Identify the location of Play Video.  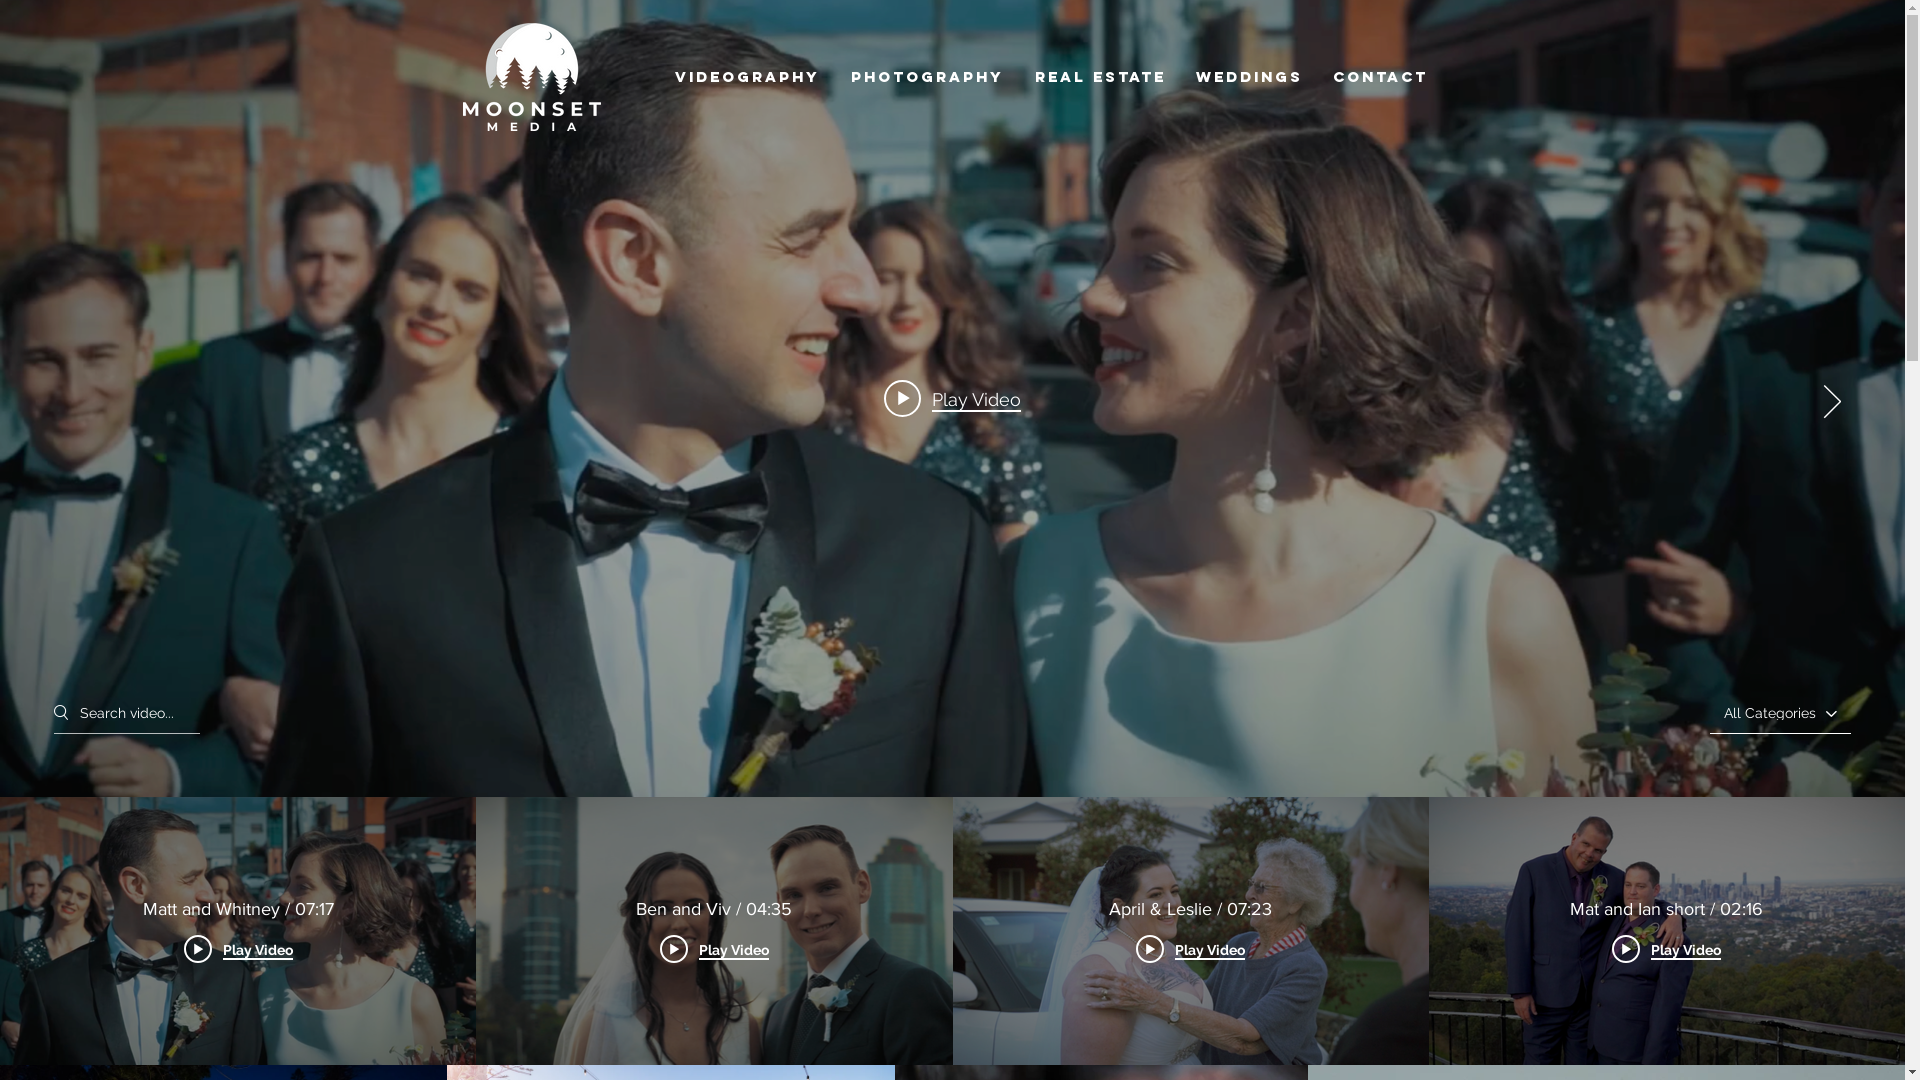
(1666, 949).